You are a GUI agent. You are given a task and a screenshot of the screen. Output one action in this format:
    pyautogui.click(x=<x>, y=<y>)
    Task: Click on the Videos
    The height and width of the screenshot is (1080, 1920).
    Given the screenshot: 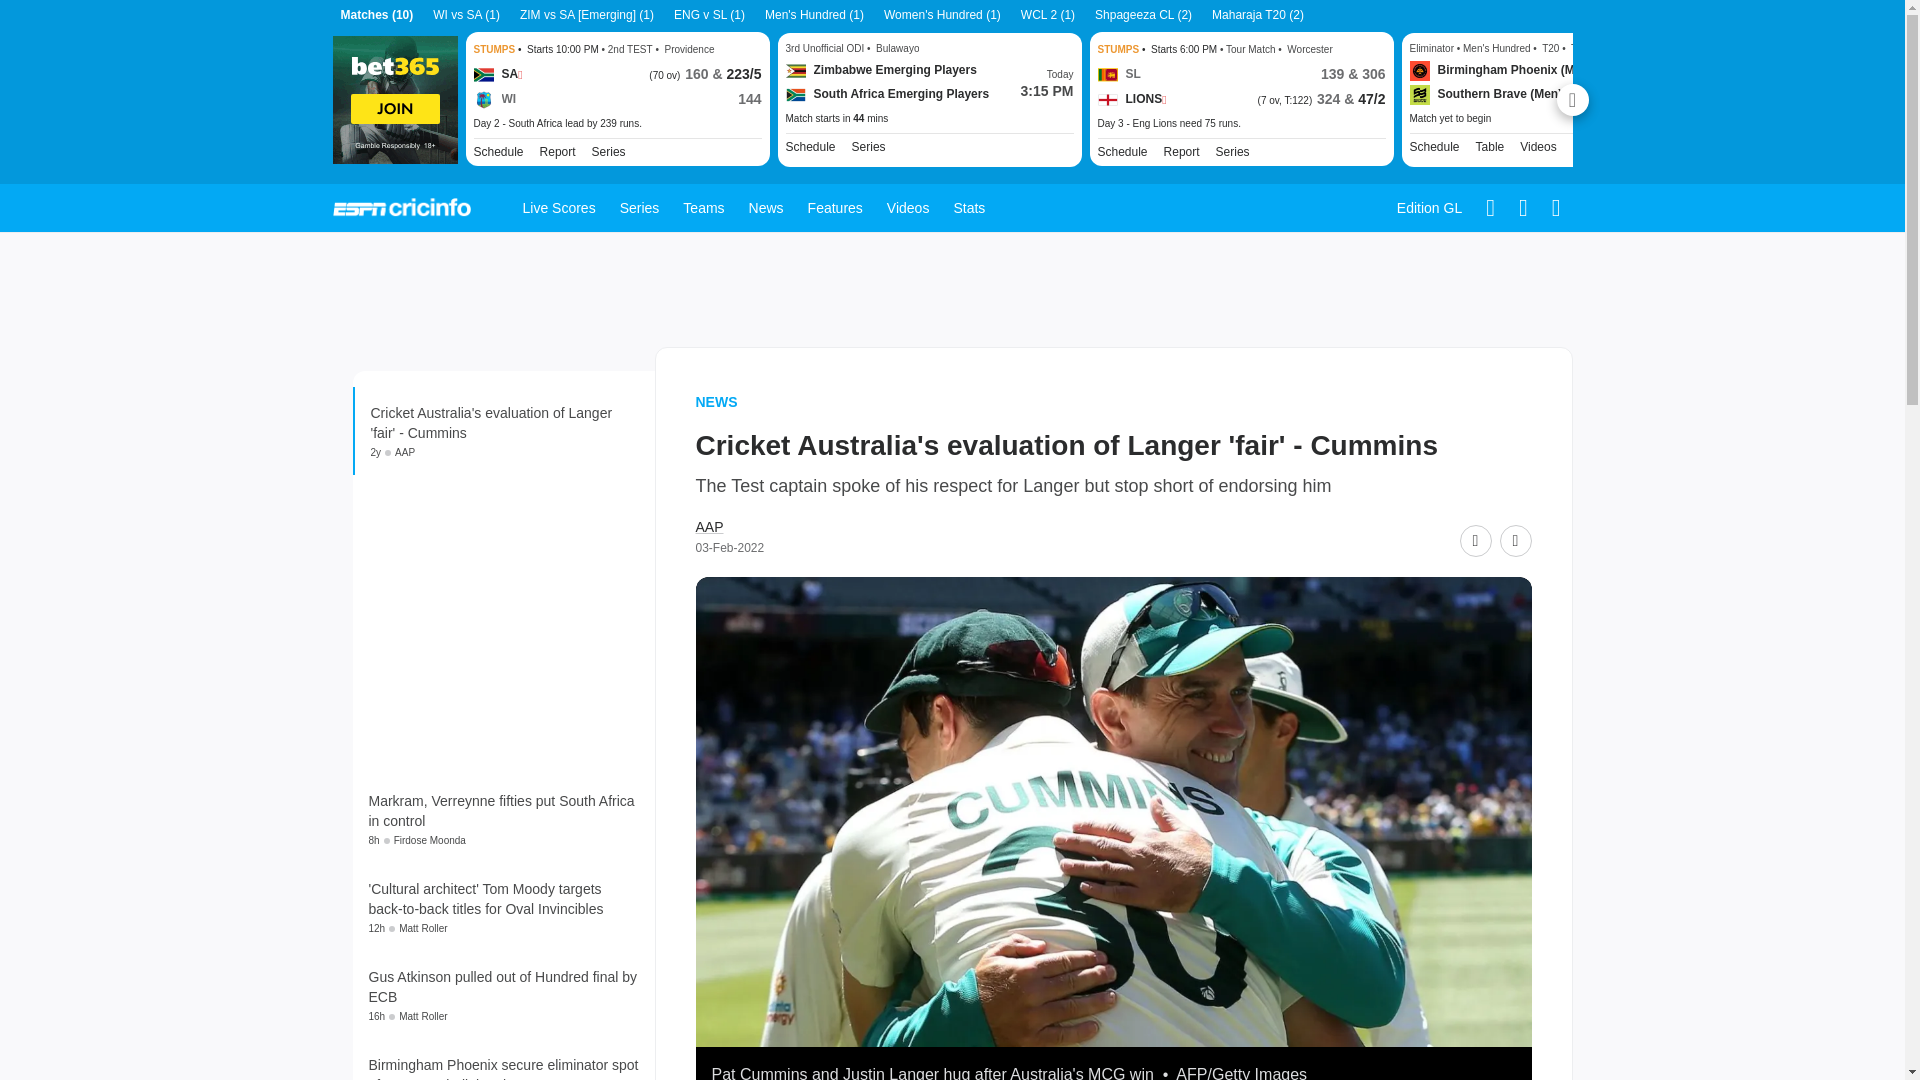 What is the action you would take?
    pyautogui.click(x=1538, y=146)
    